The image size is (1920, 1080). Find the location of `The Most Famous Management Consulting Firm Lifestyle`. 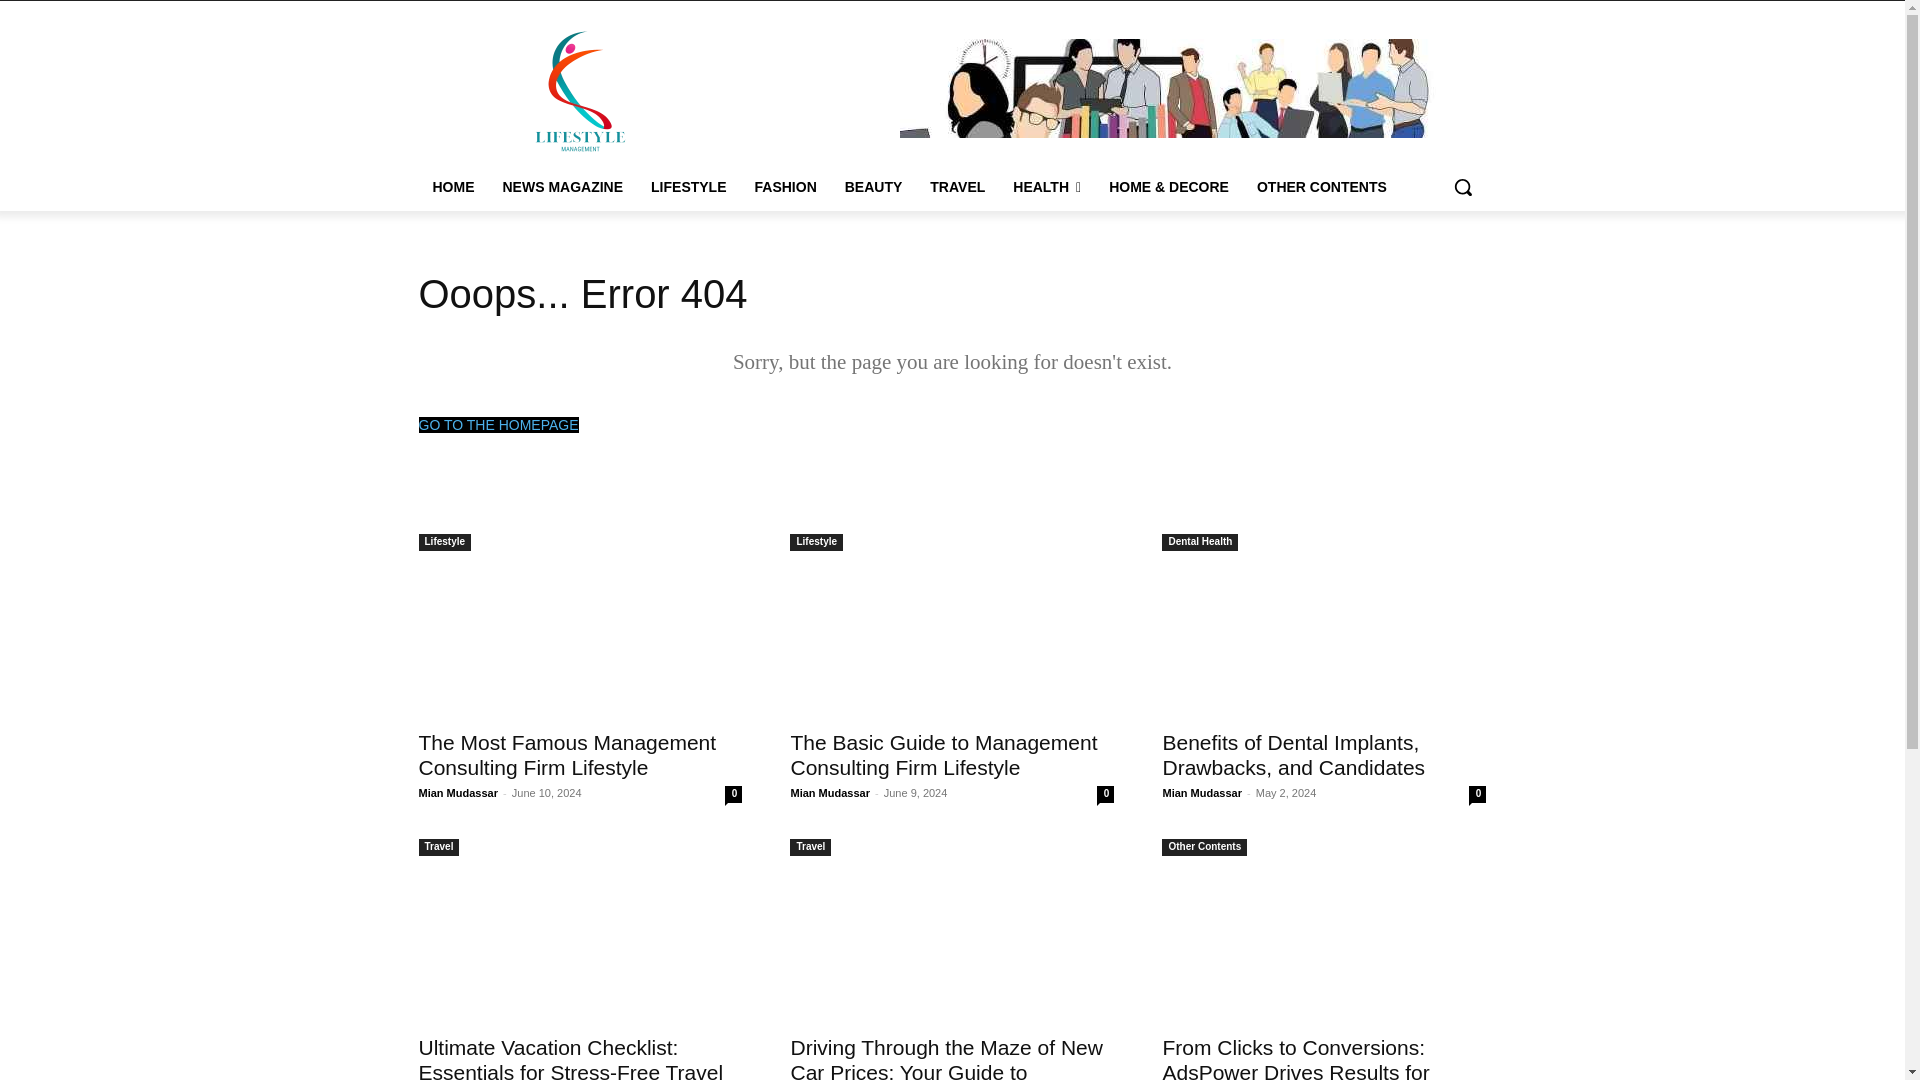

The Most Famous Management Consulting Firm Lifestyle is located at coordinates (580, 636).